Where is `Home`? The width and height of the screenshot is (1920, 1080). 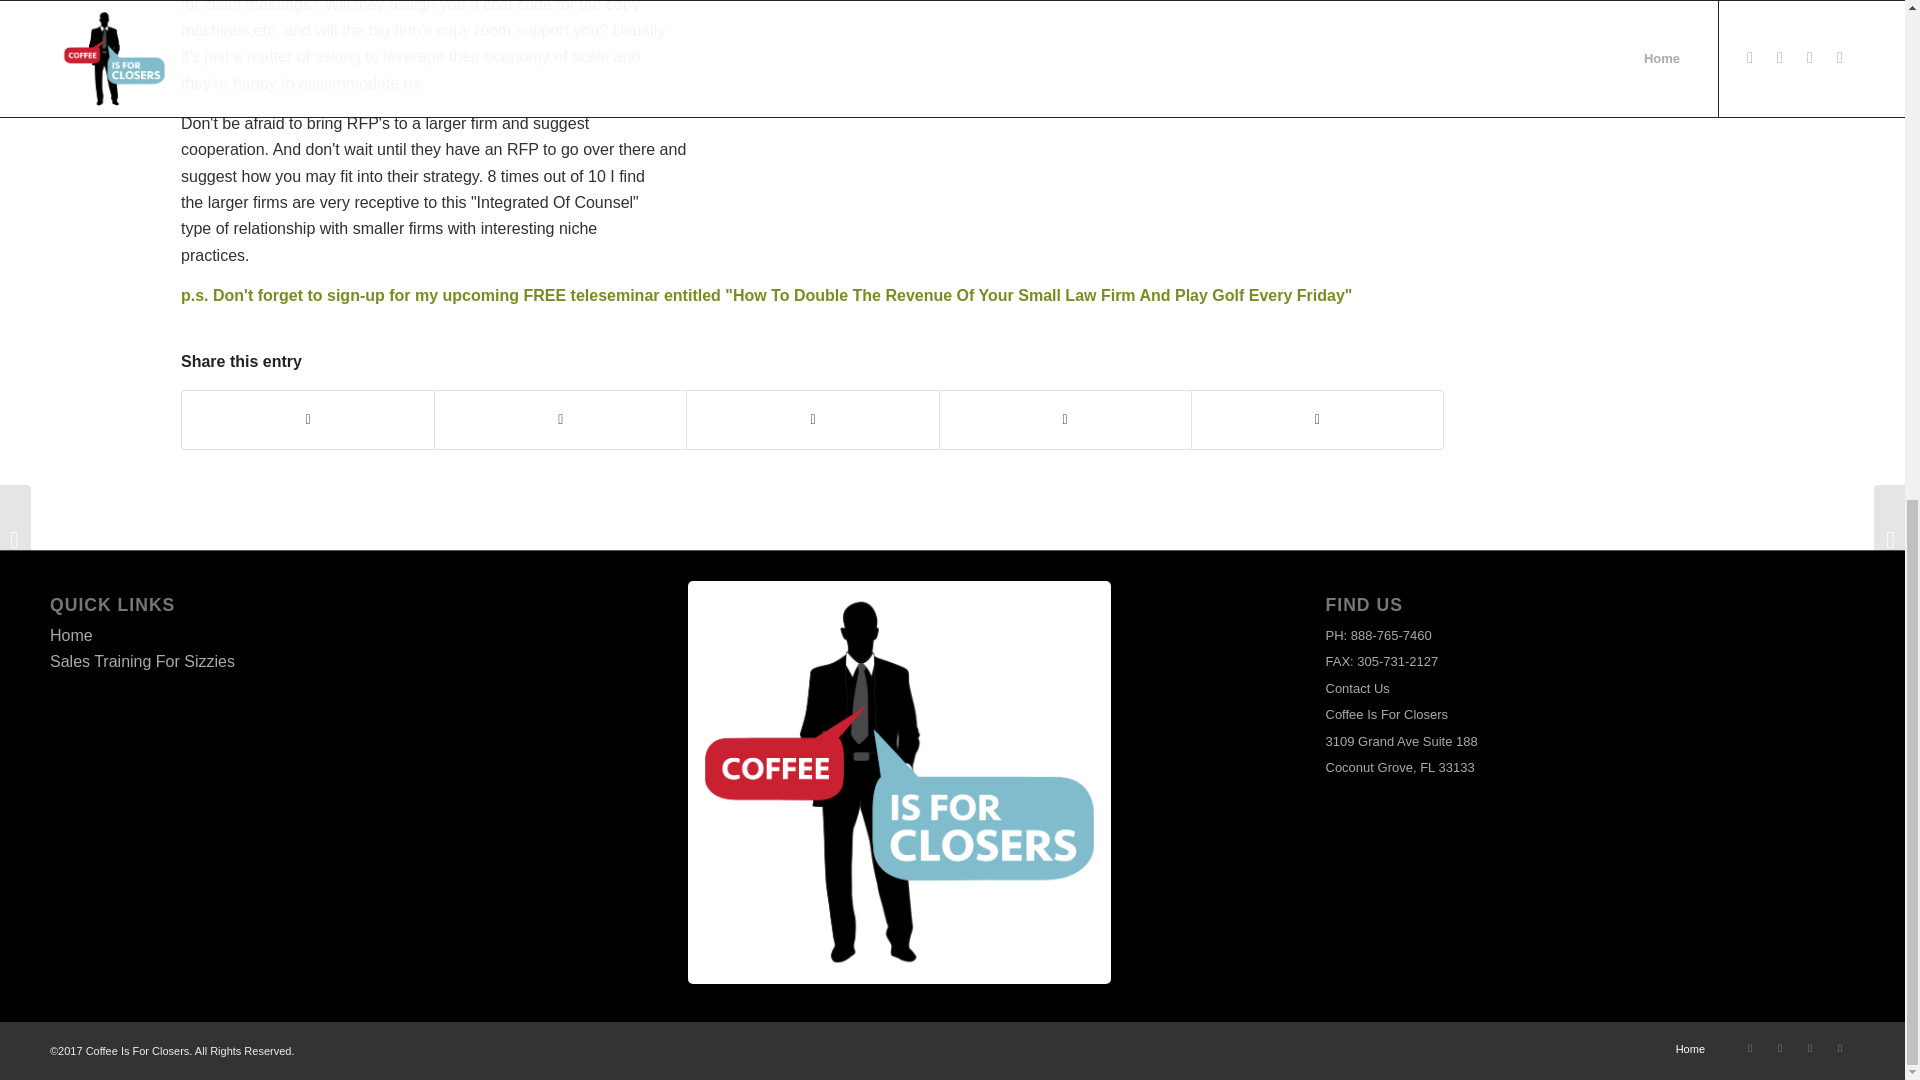
Home is located at coordinates (70, 635).